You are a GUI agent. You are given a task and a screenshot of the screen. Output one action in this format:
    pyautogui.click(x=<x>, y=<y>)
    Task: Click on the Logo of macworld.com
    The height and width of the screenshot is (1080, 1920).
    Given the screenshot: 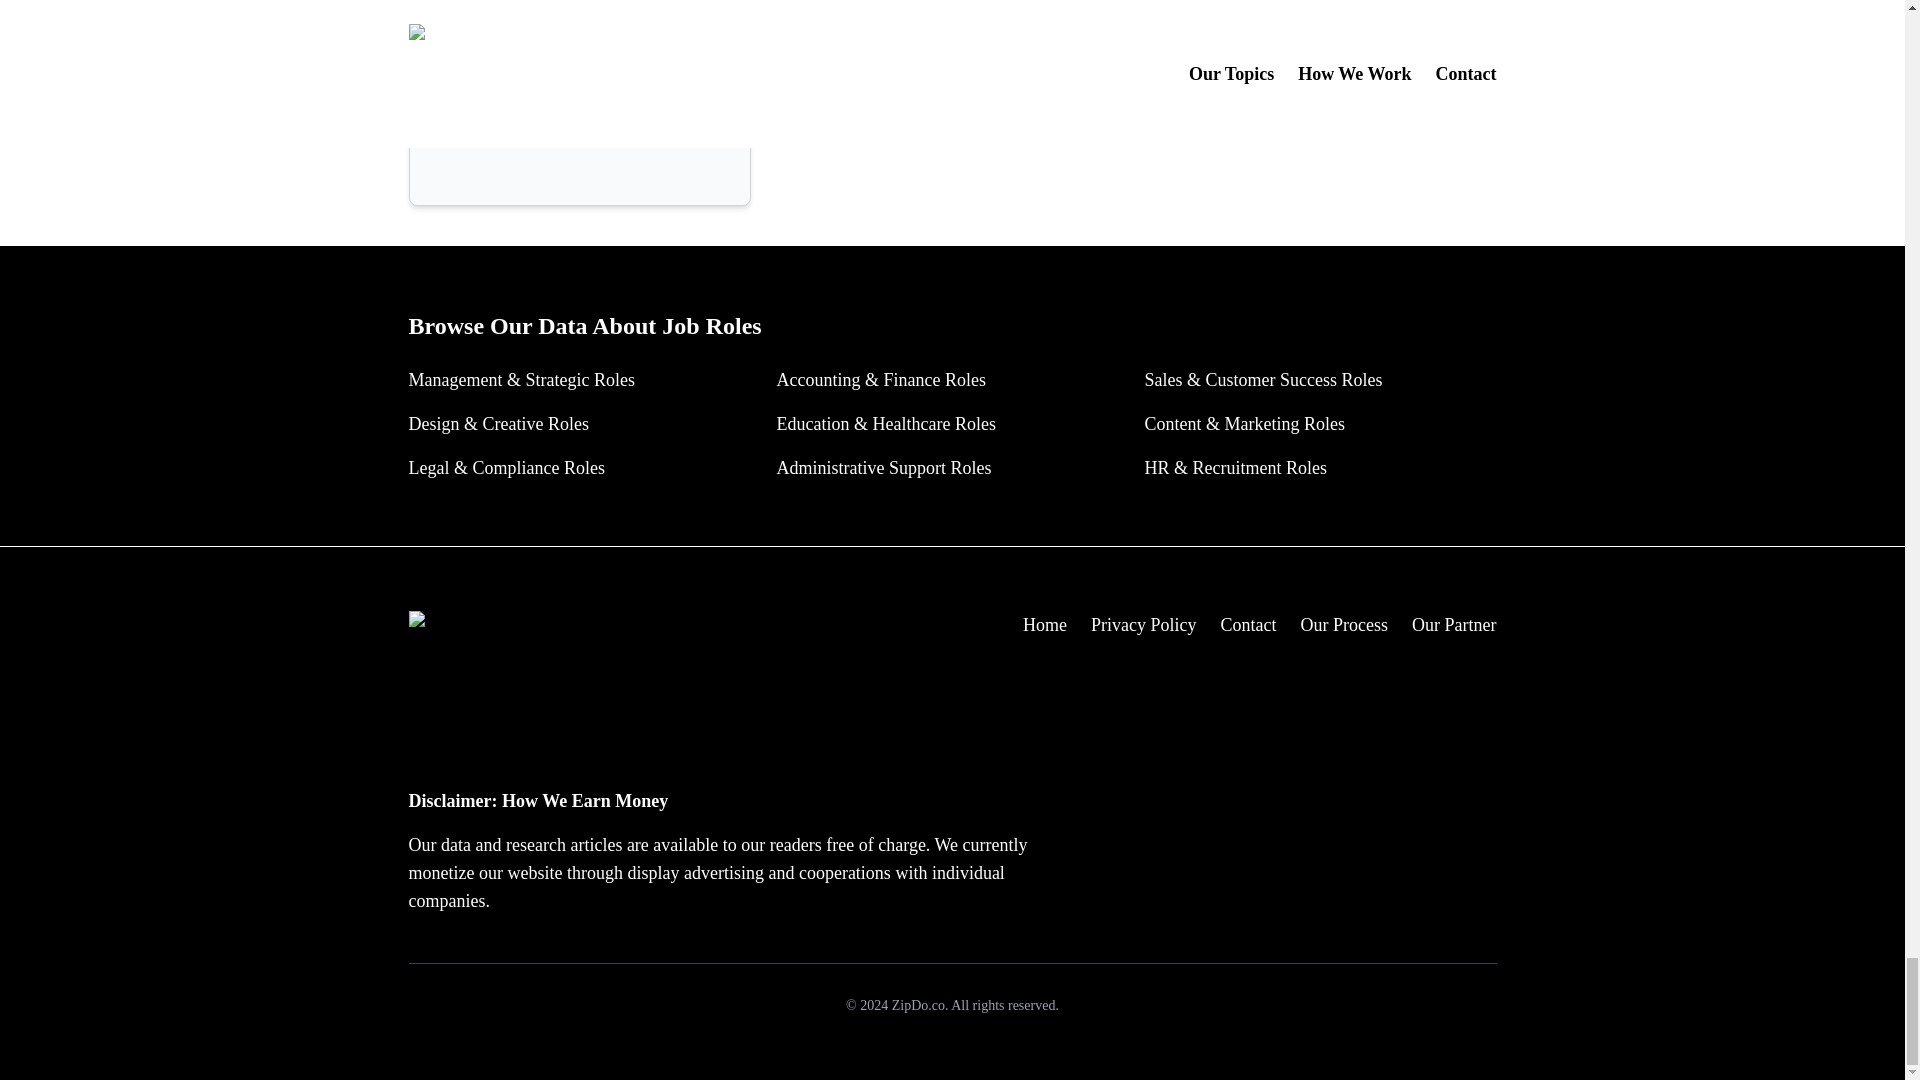 What is the action you would take?
    pyautogui.click(x=480, y=11)
    